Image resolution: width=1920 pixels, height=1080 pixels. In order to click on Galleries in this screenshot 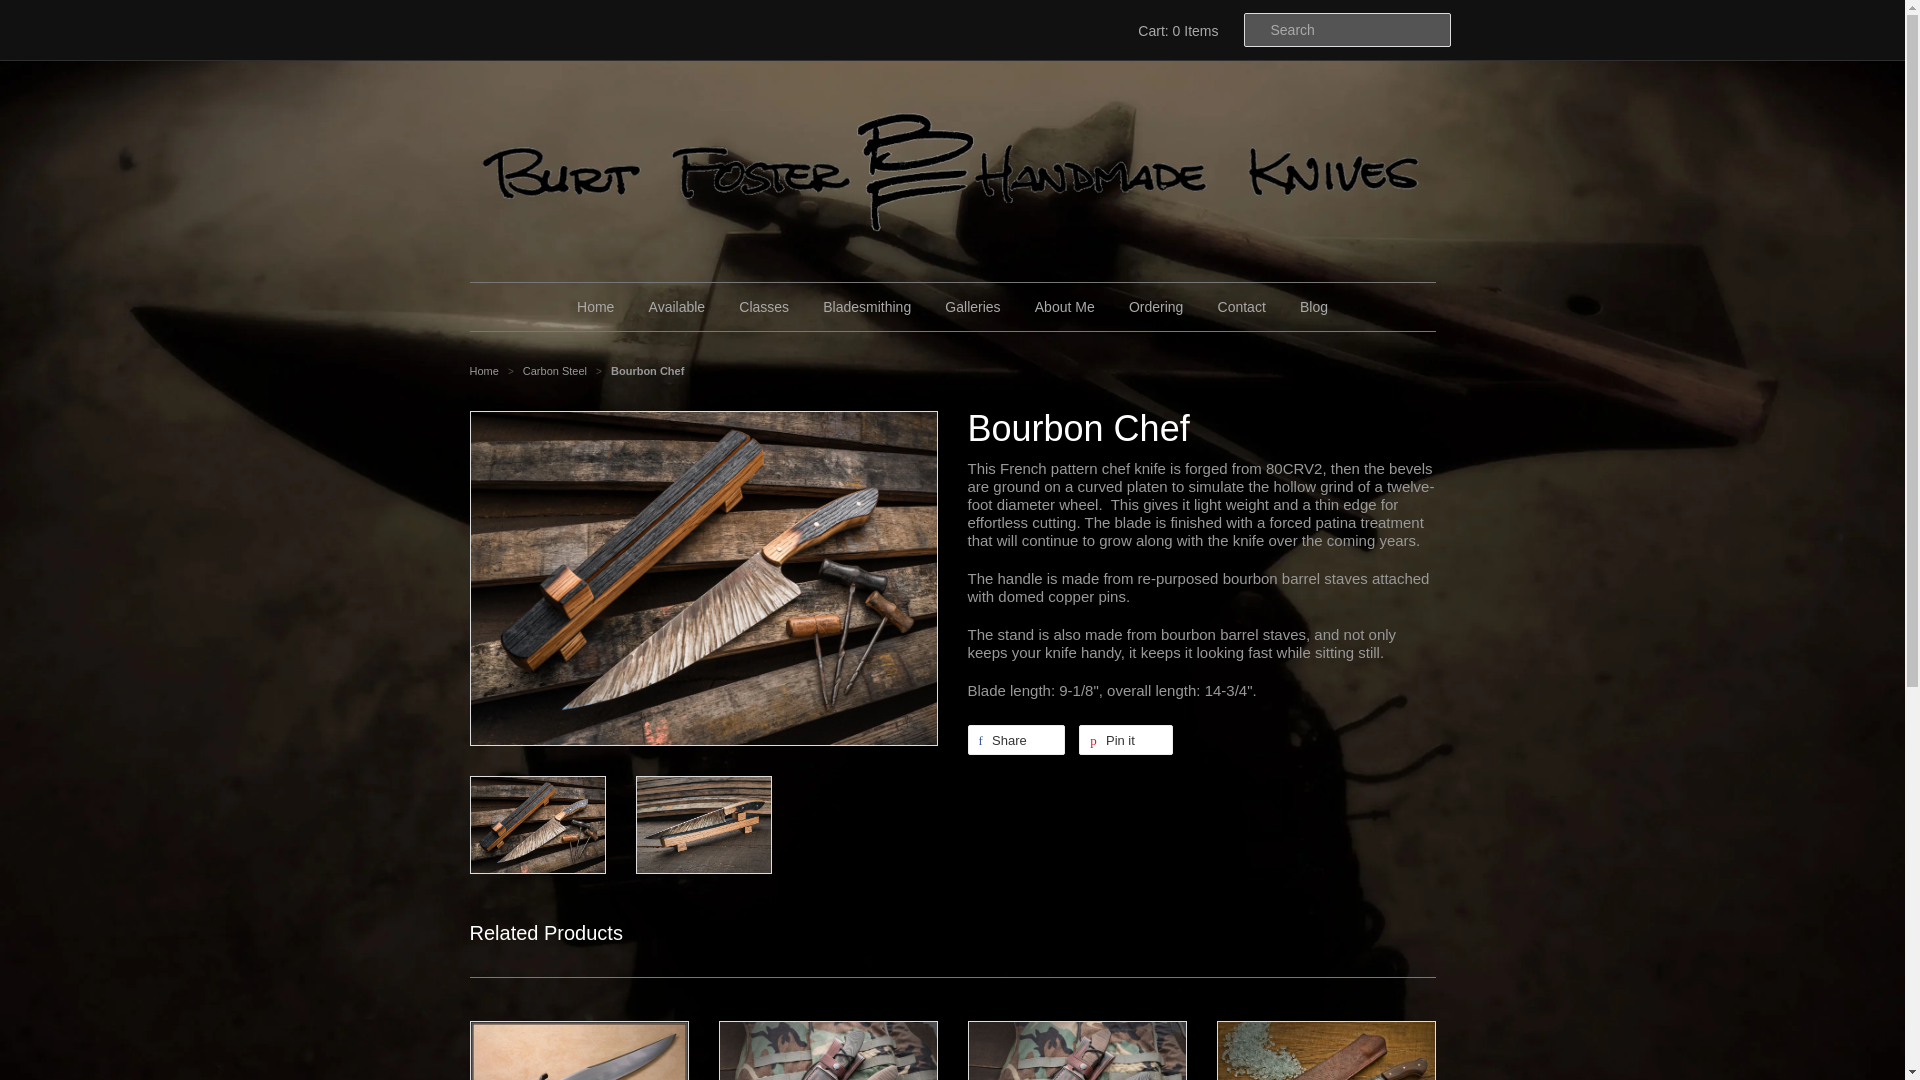, I will do `click(972, 306)`.